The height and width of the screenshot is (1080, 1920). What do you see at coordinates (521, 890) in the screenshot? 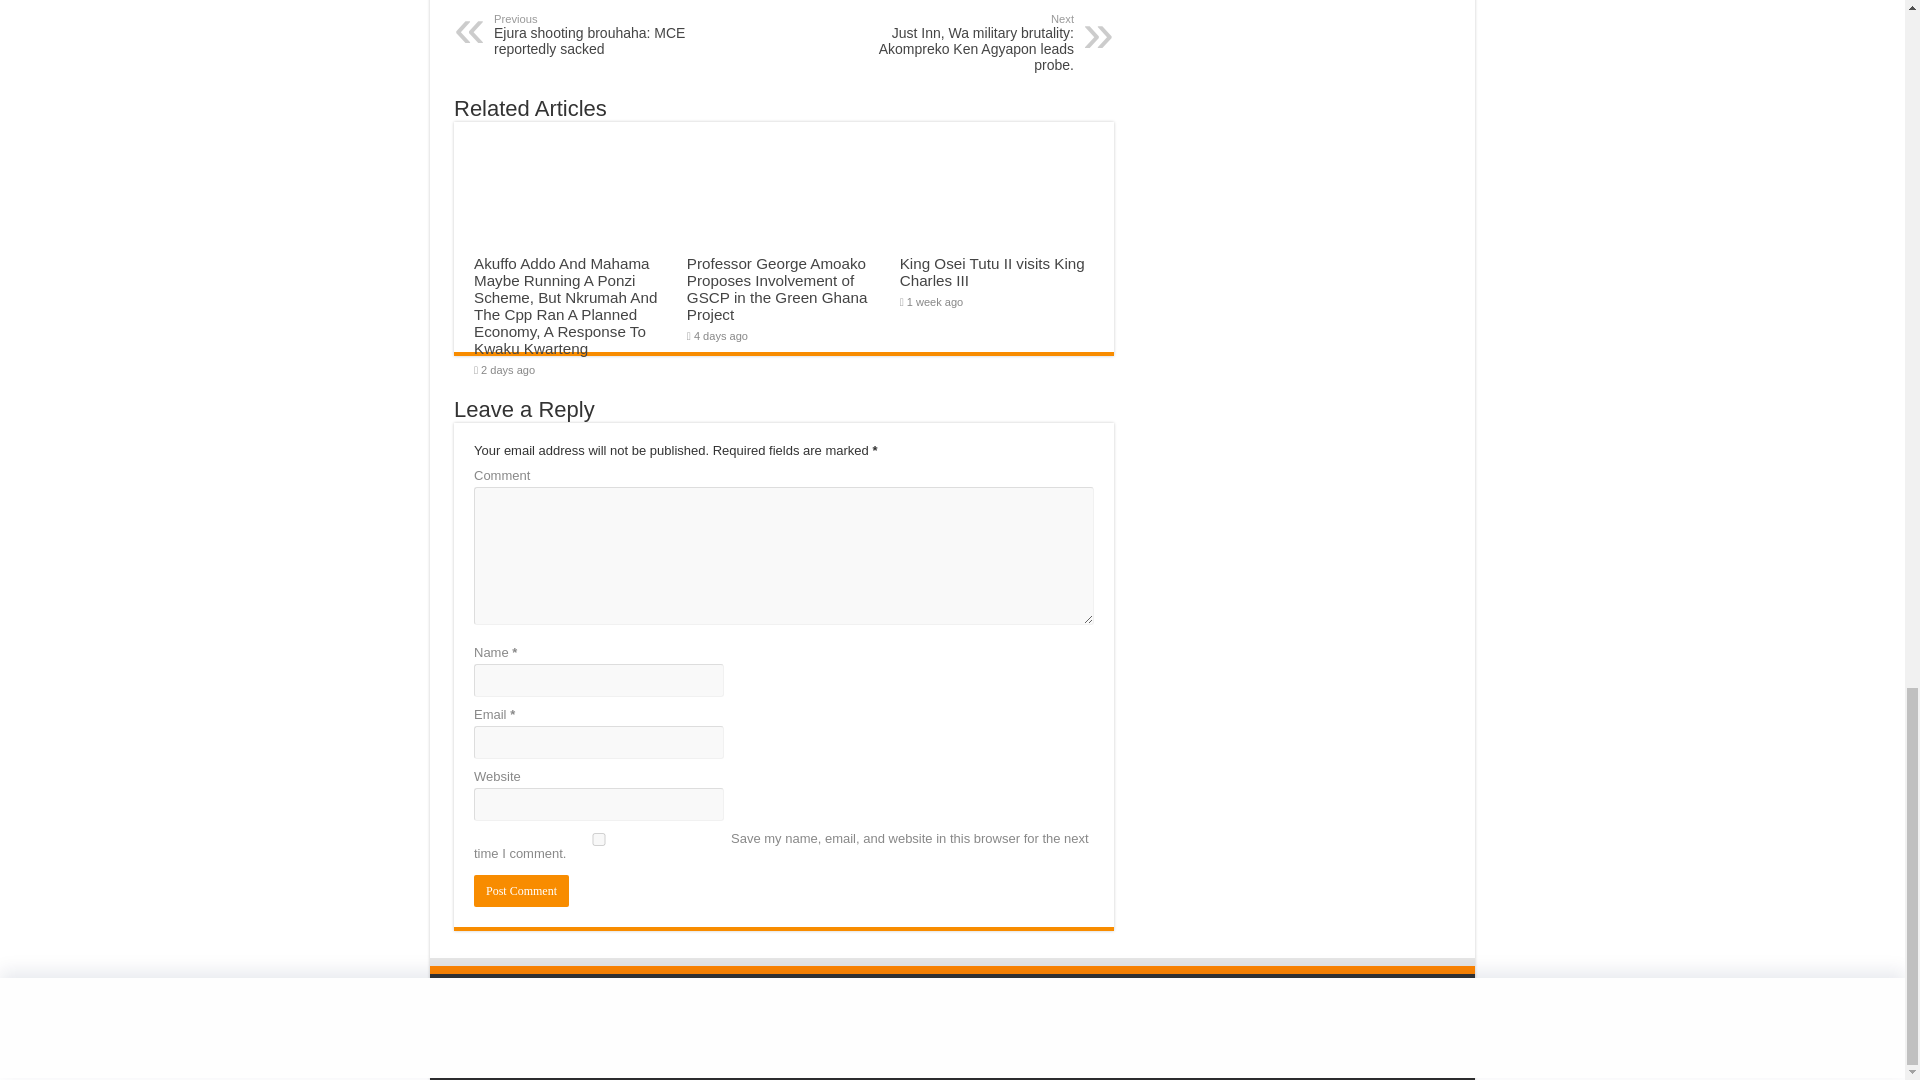
I see `Post Comment` at bounding box center [521, 890].